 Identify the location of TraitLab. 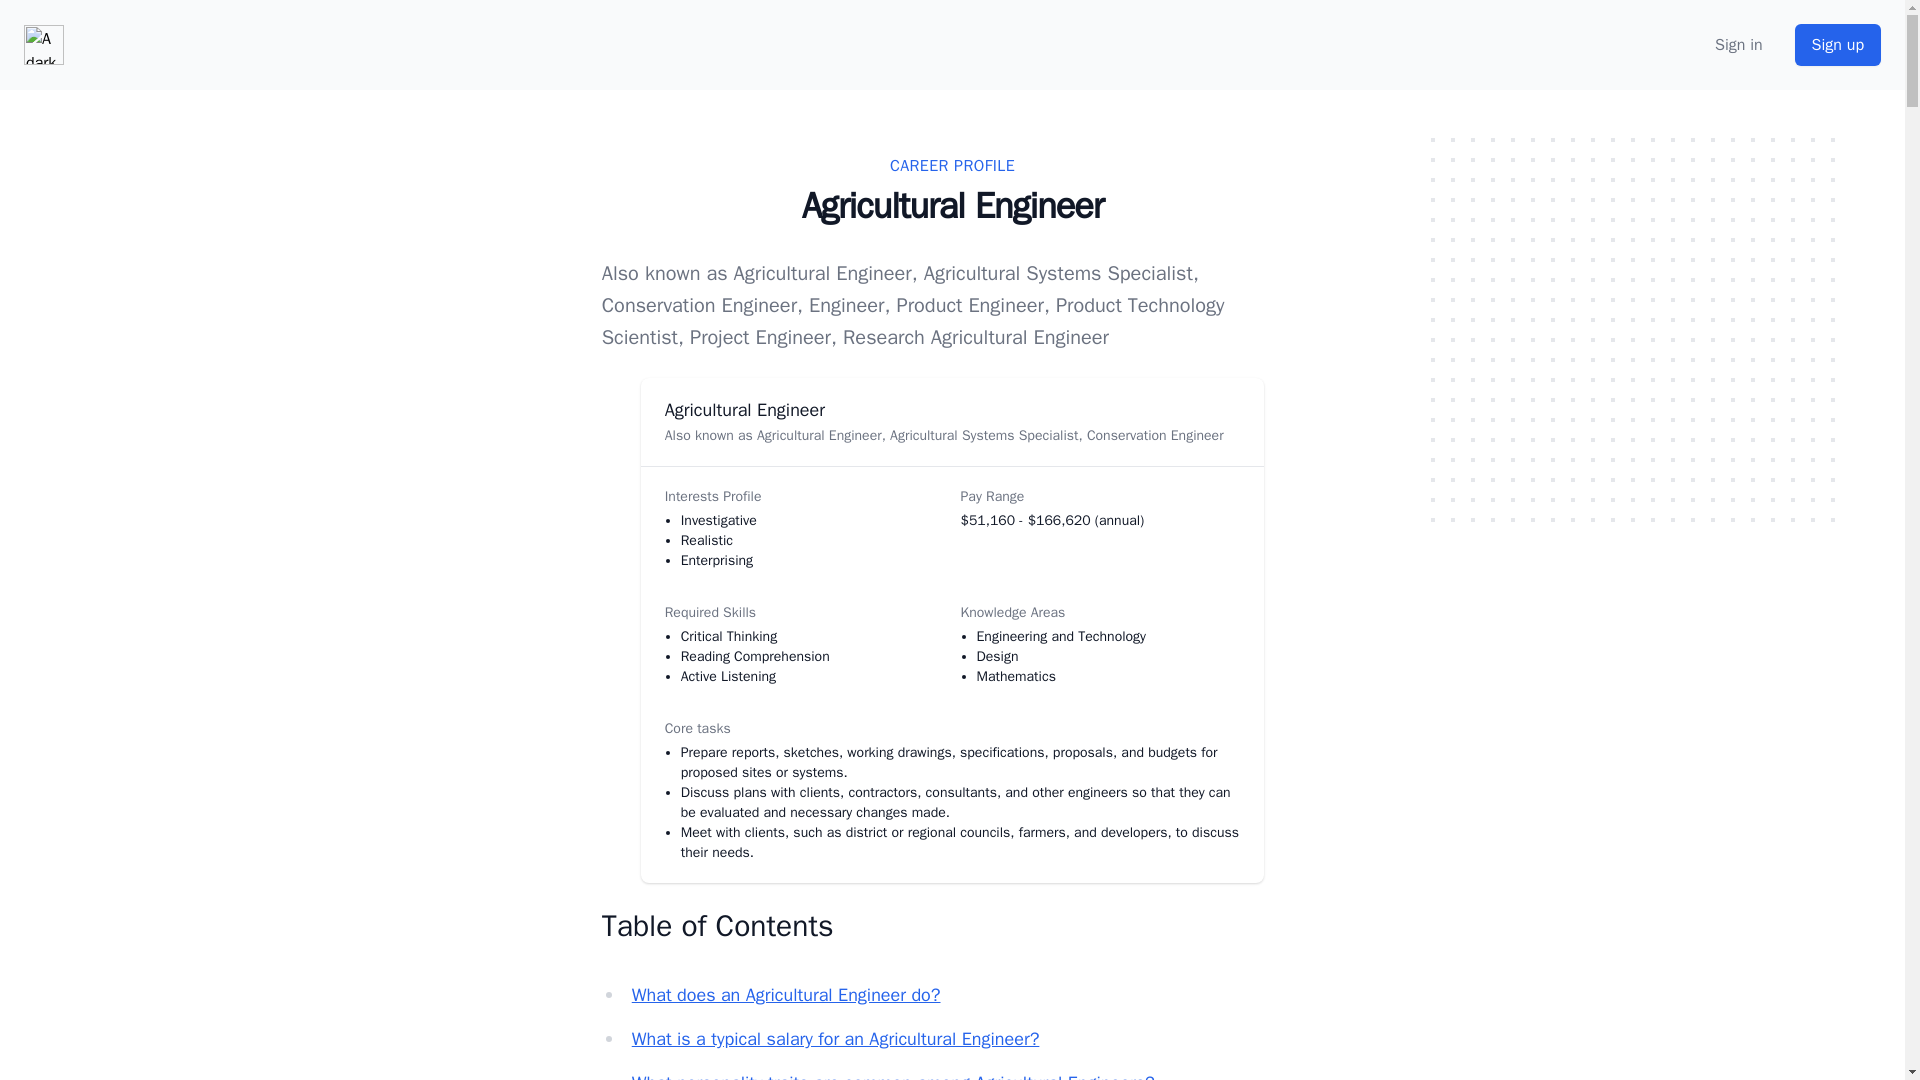
(43, 44).